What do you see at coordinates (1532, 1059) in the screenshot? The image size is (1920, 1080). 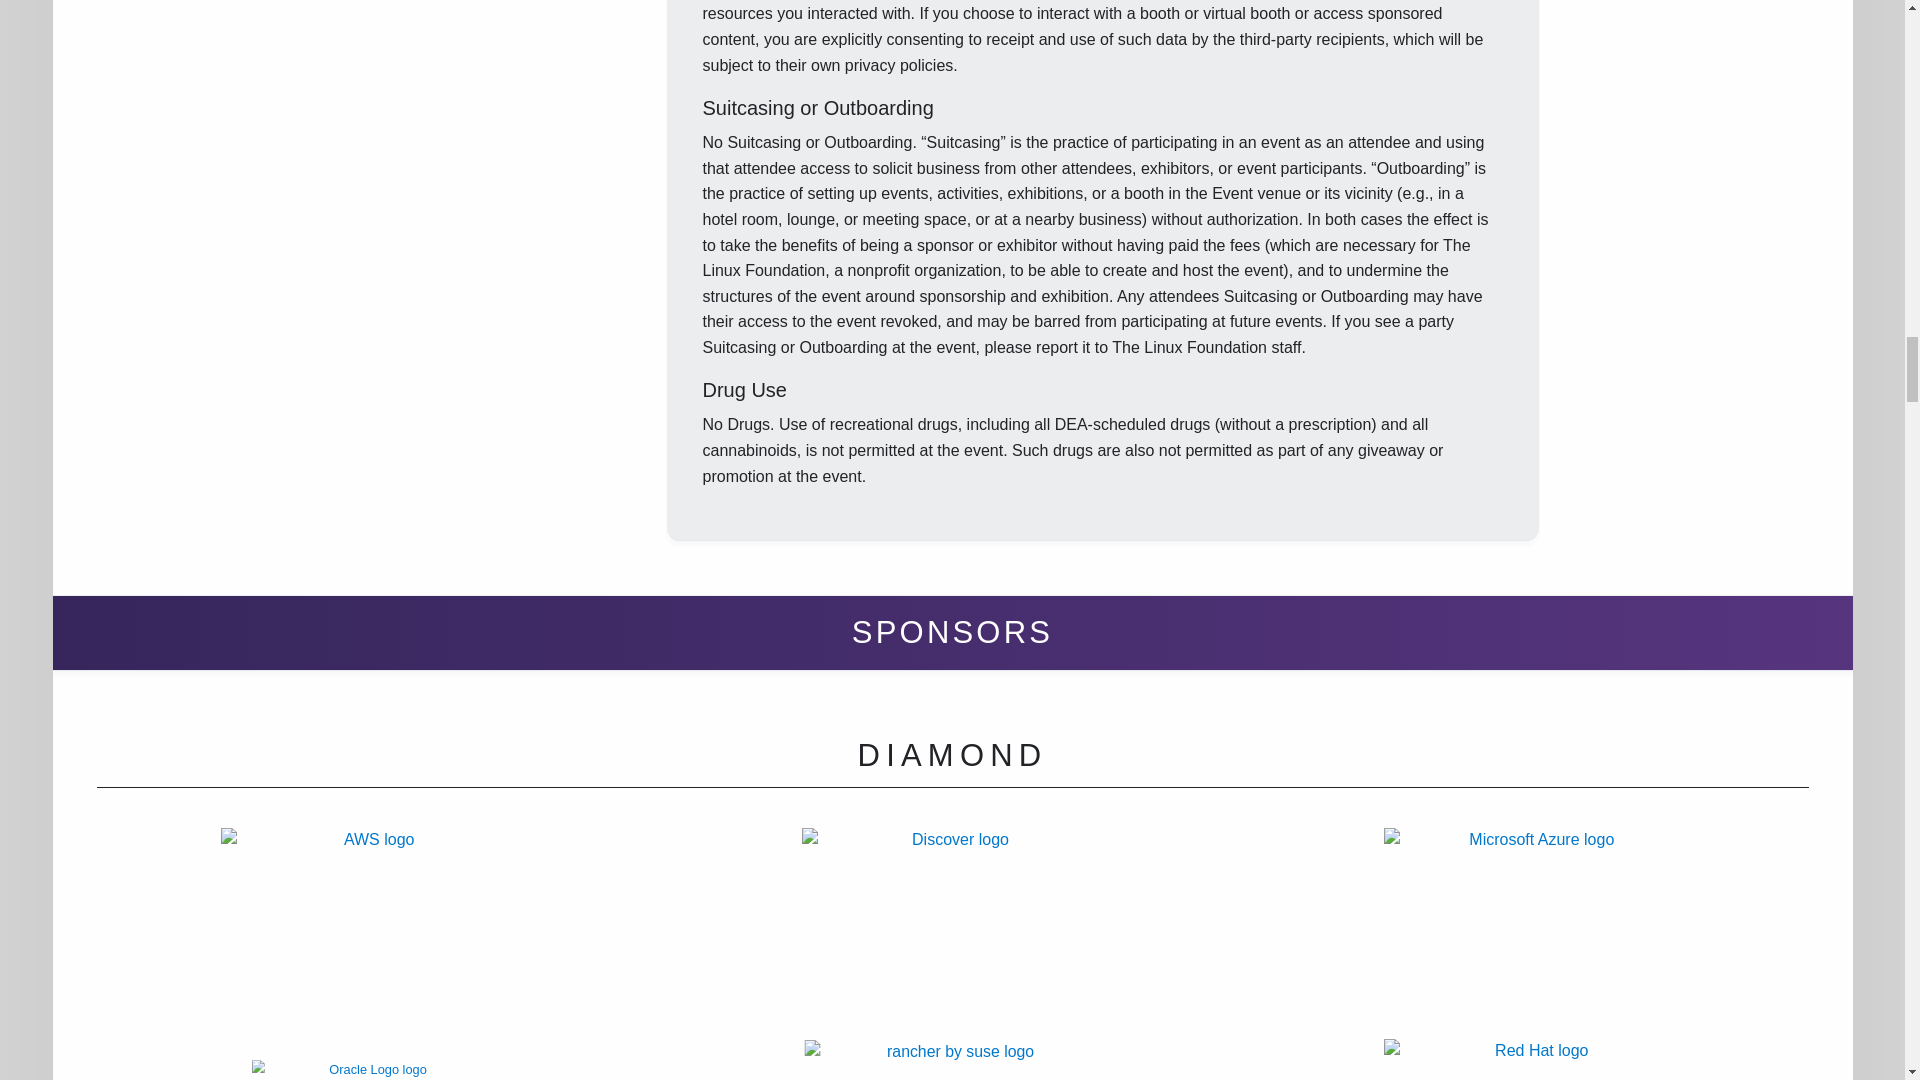 I see `Go to Red Hat` at bounding box center [1532, 1059].